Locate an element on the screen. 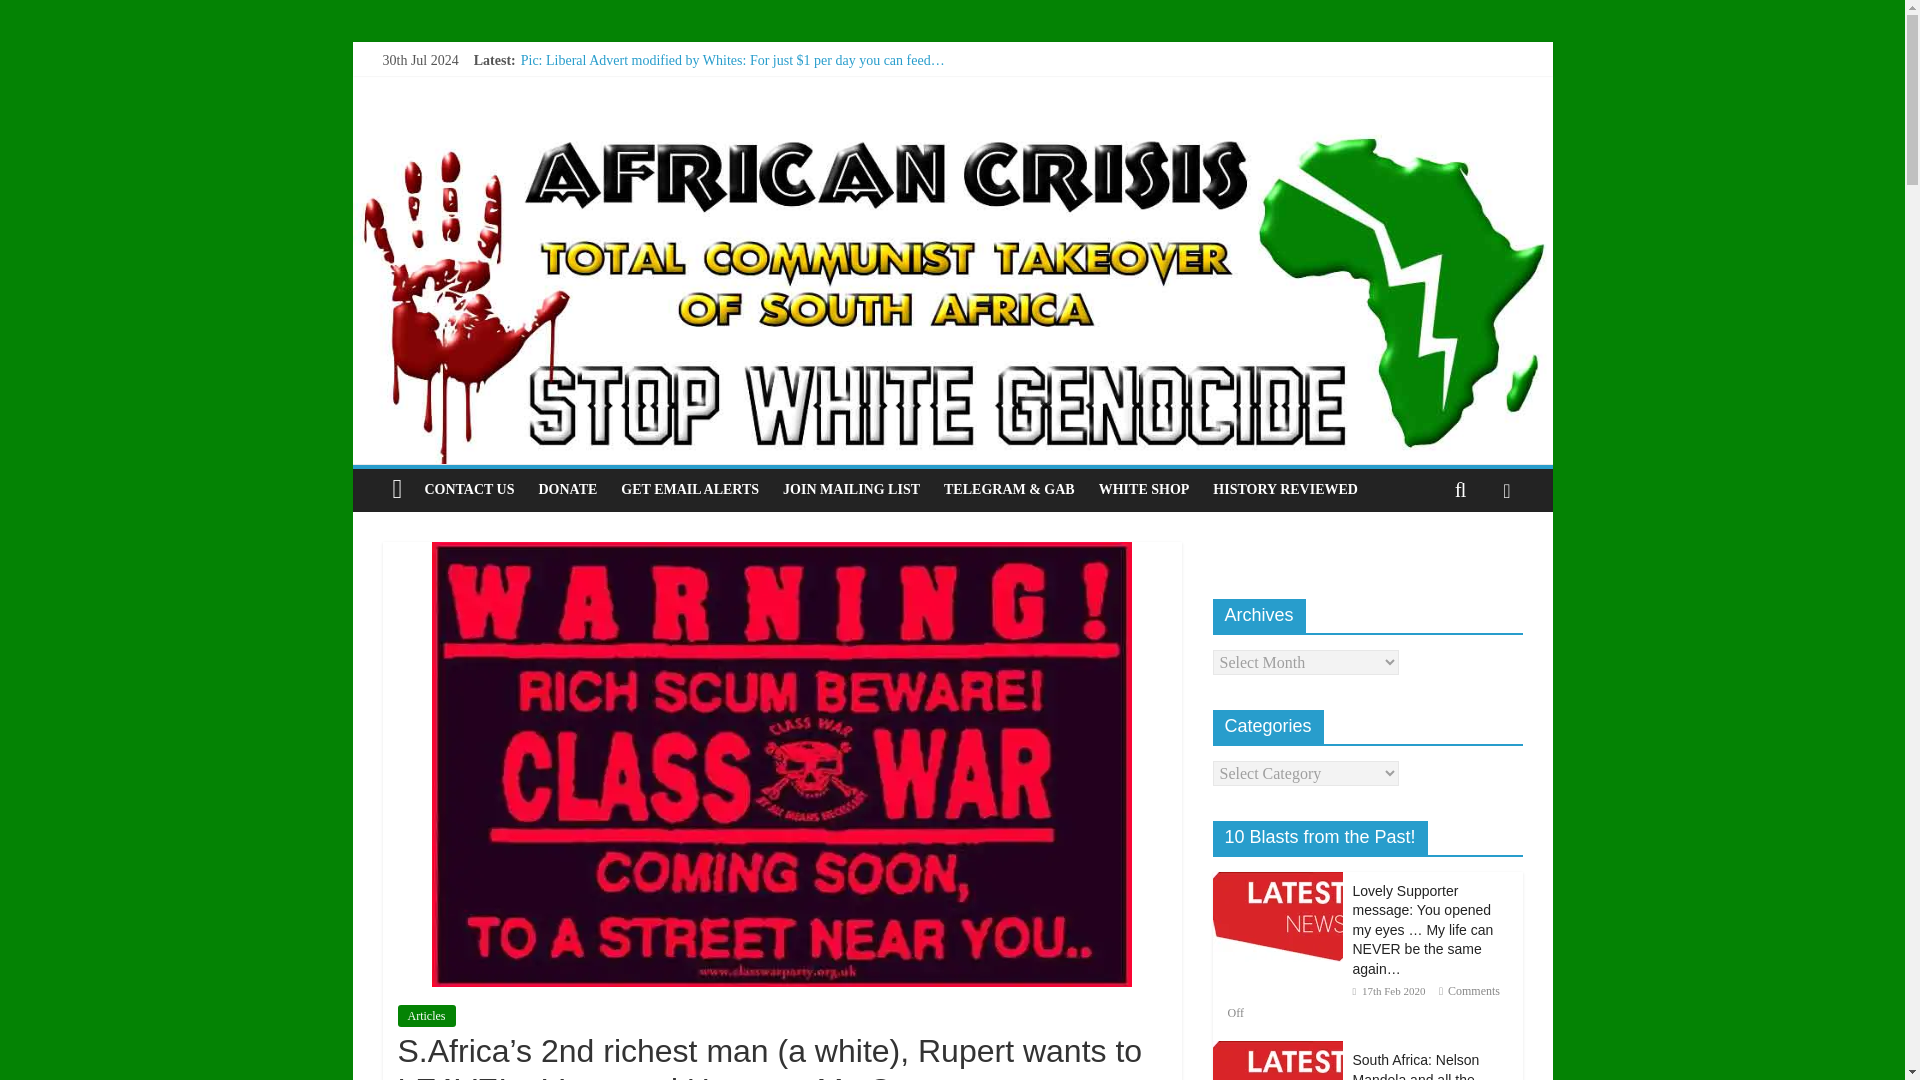 This screenshot has height=1080, width=1920. HISTORY REVIEWED is located at coordinates (1286, 489).